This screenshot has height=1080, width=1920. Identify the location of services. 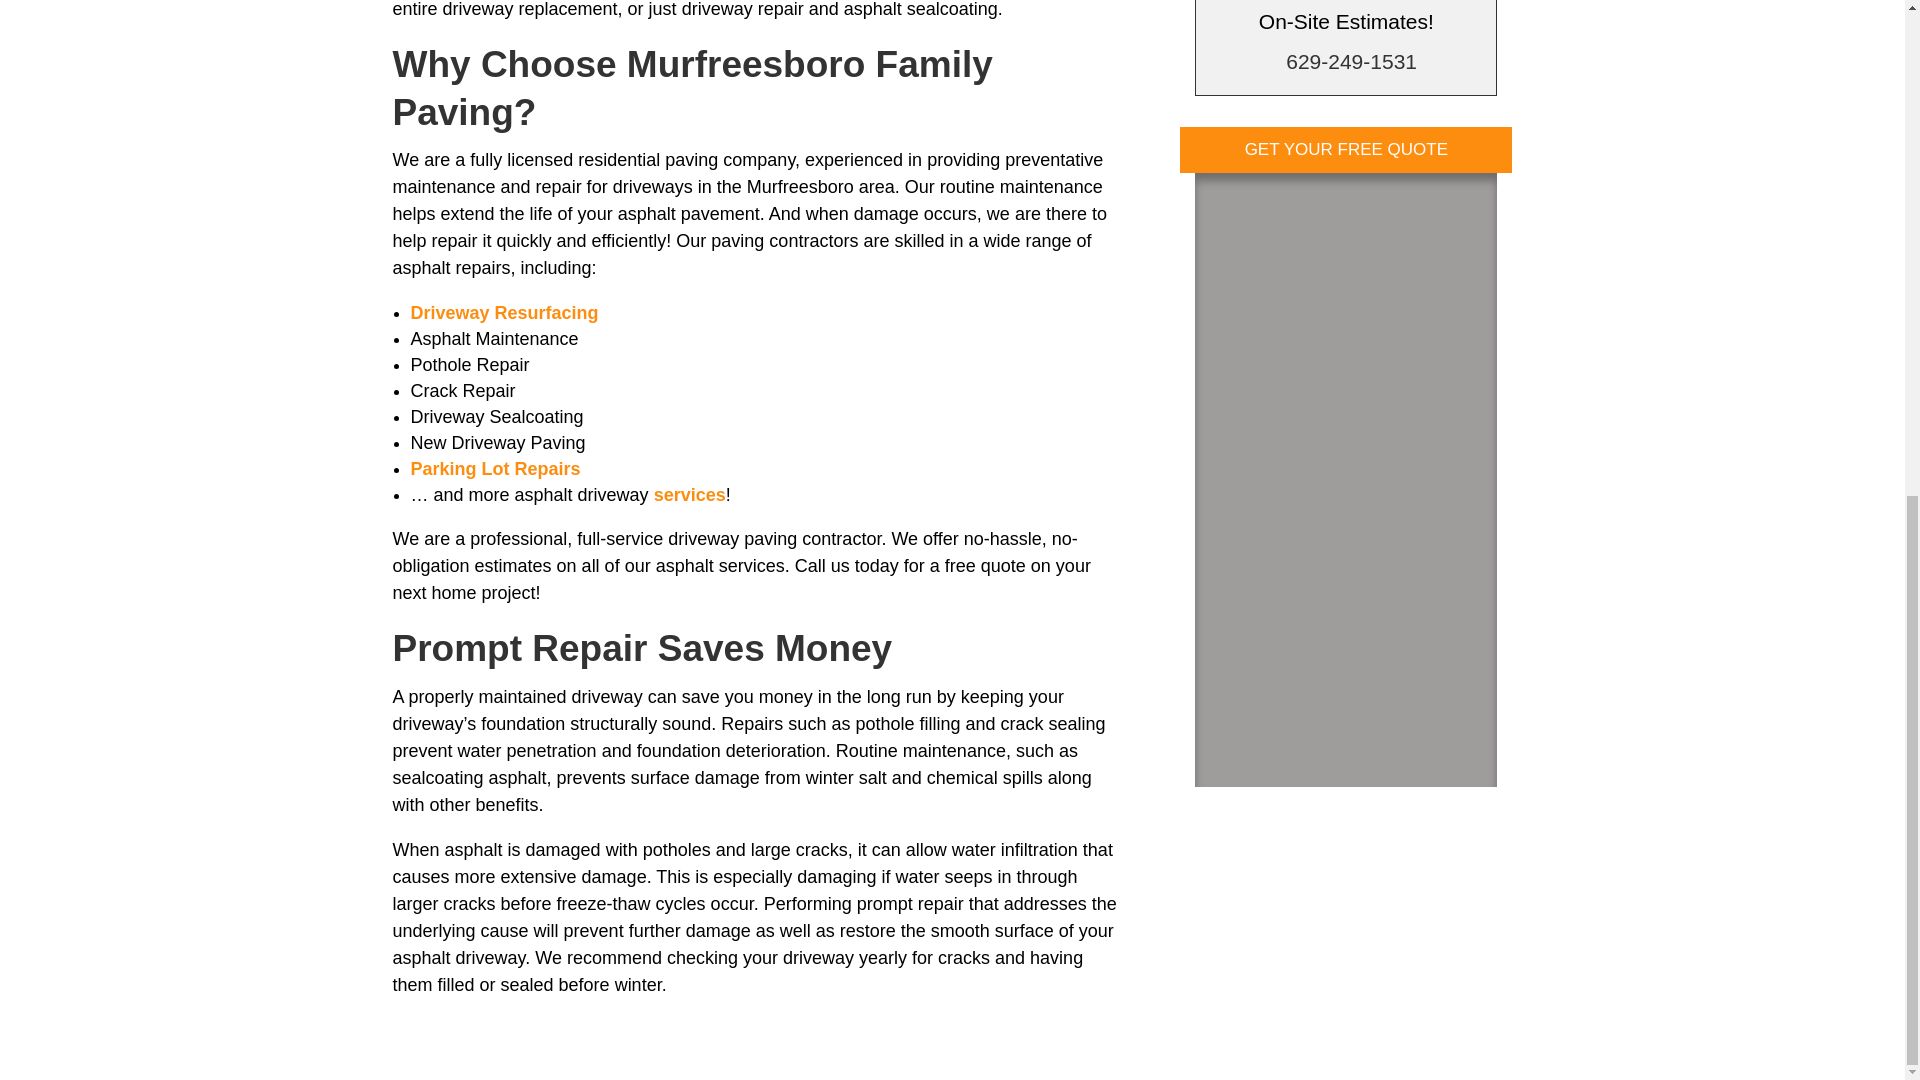
(690, 494).